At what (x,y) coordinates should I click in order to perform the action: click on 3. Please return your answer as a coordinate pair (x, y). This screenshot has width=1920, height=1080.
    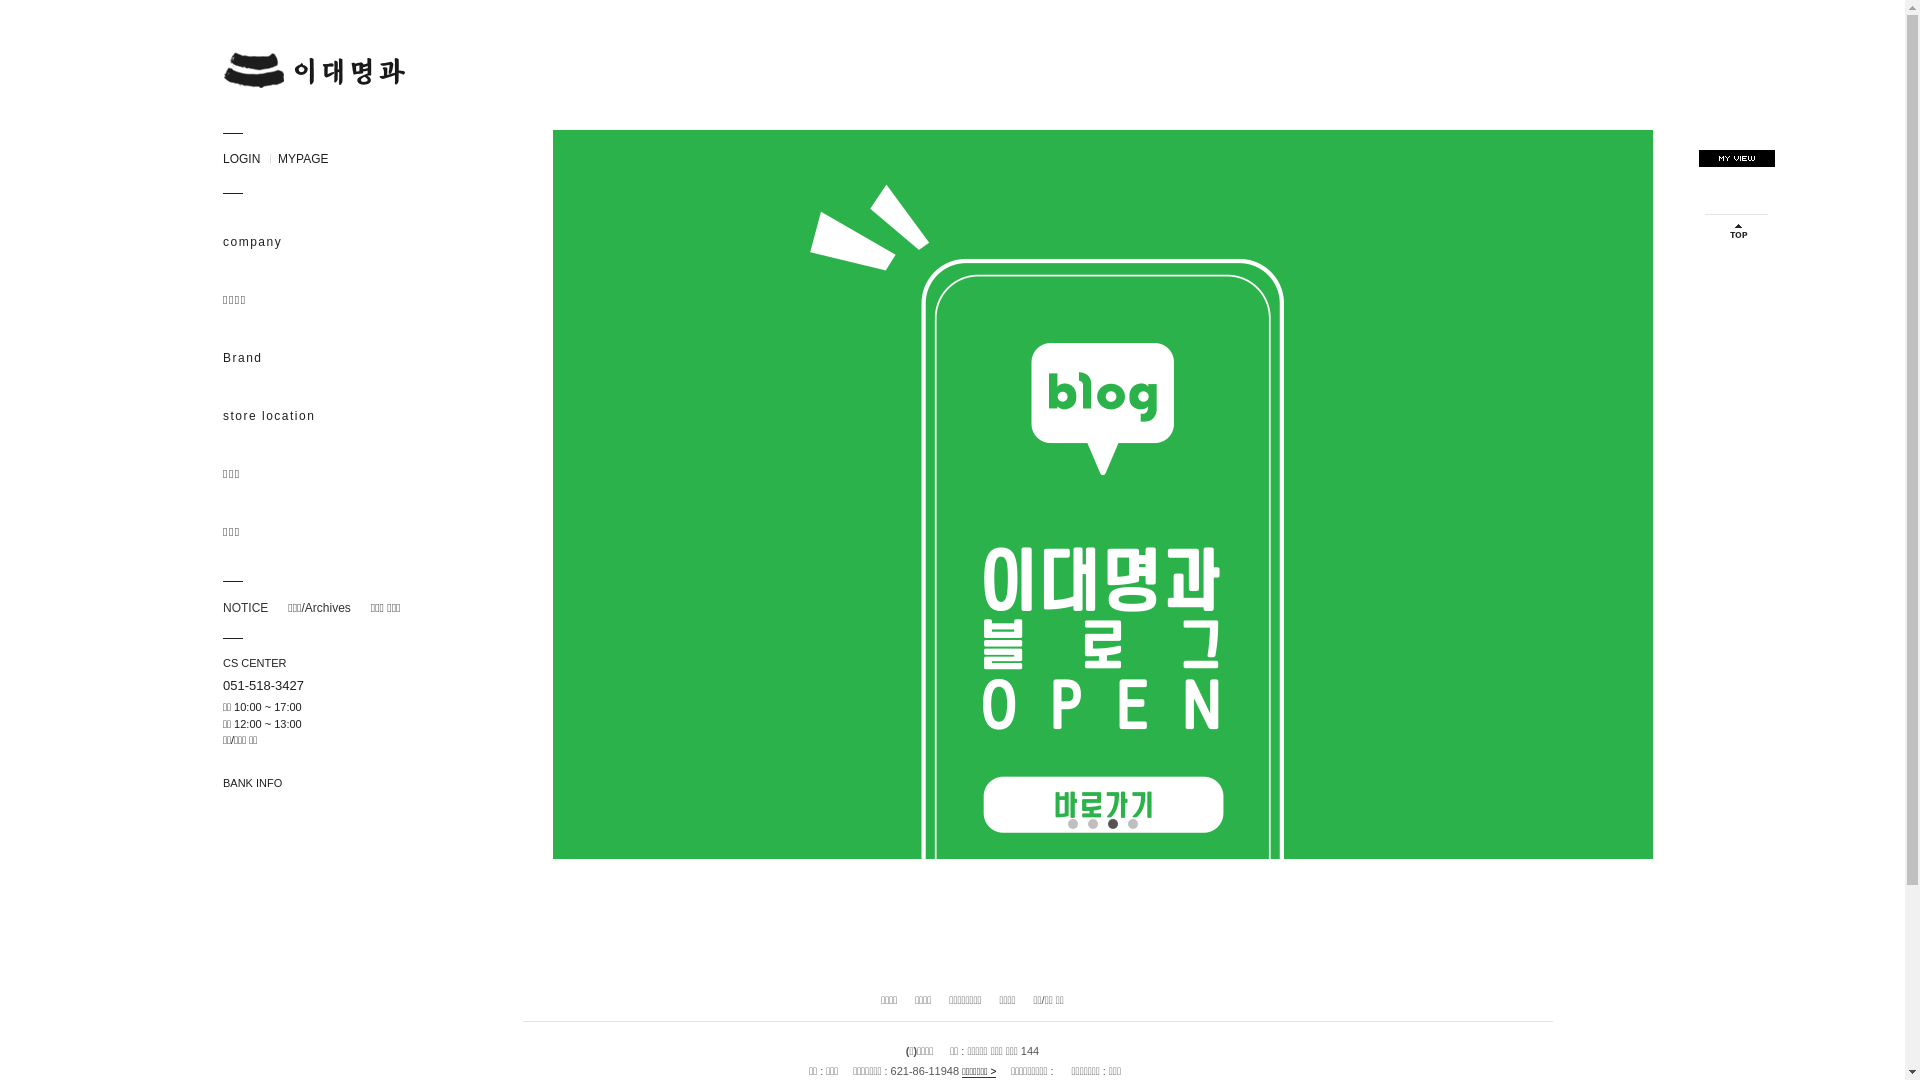
    Looking at the image, I should click on (1113, 824).